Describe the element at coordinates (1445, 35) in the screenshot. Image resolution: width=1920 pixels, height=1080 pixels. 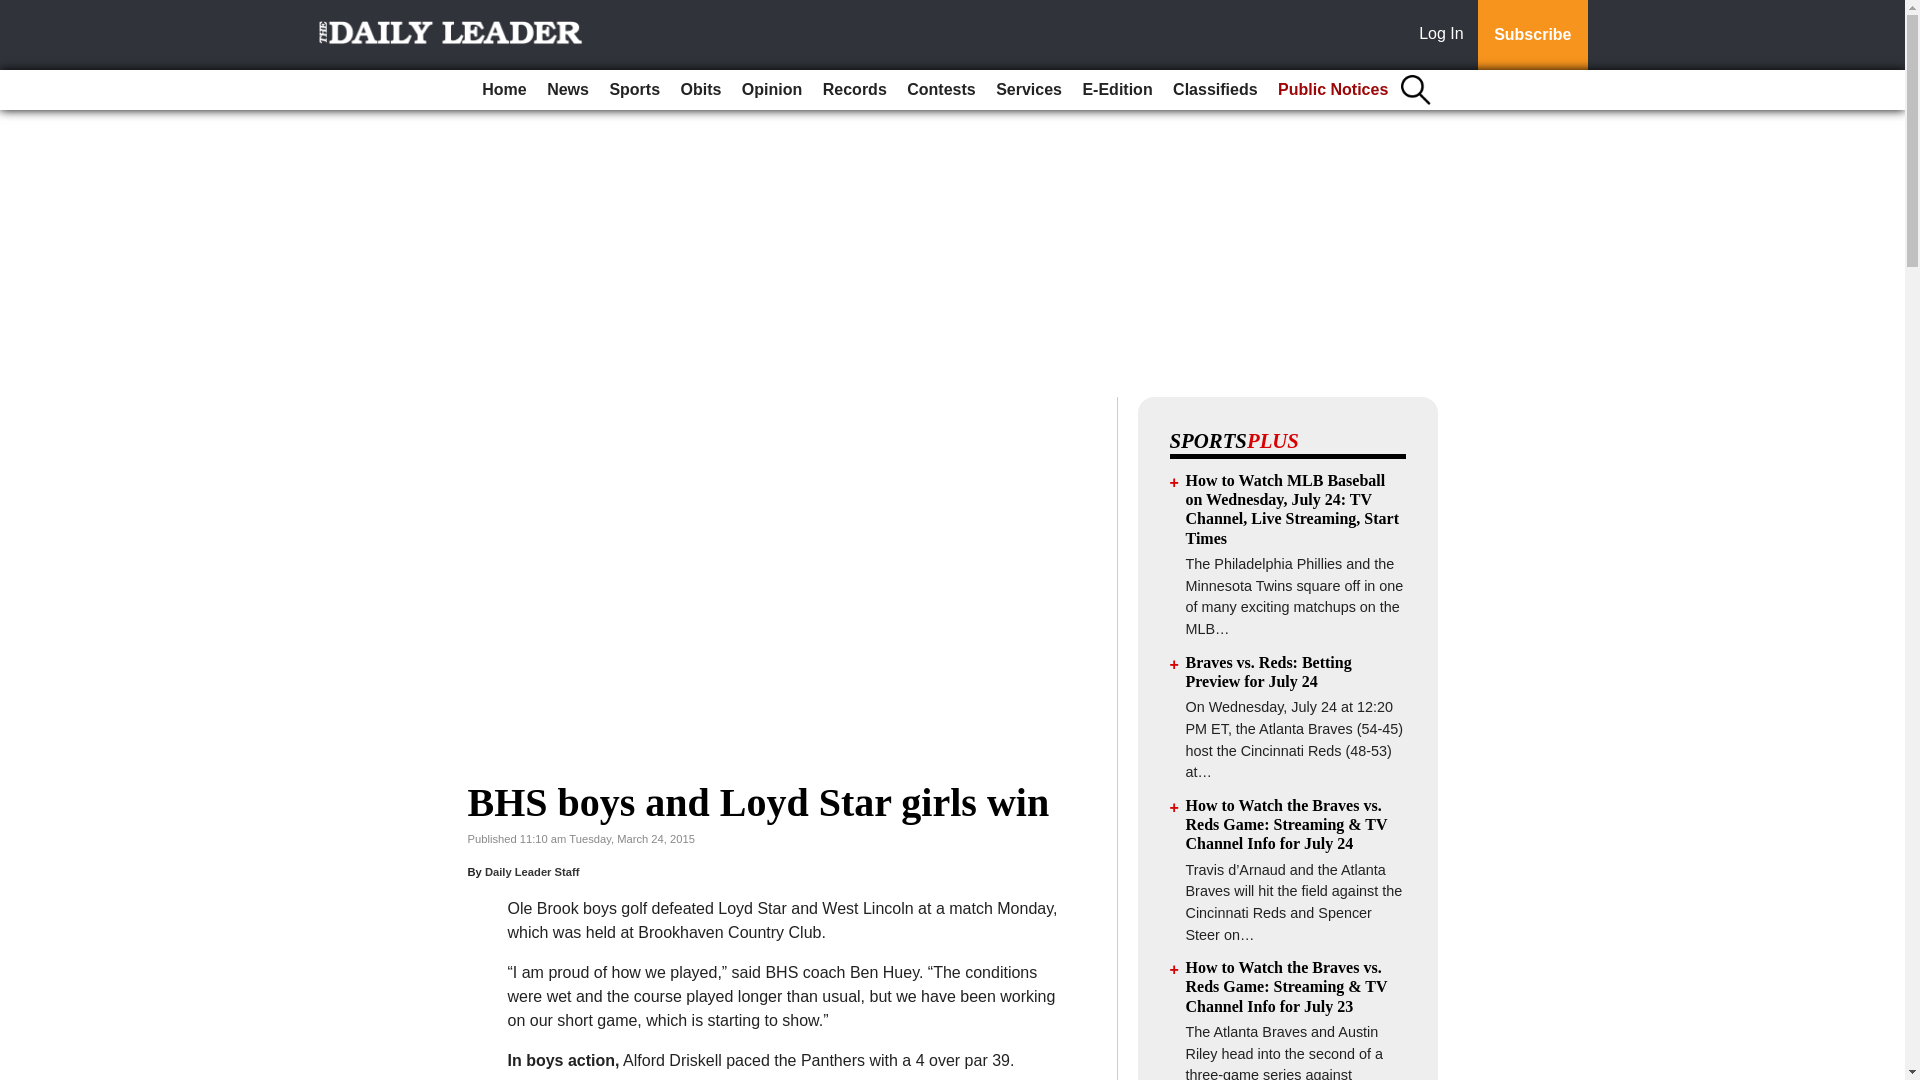
I see `Log In` at that location.